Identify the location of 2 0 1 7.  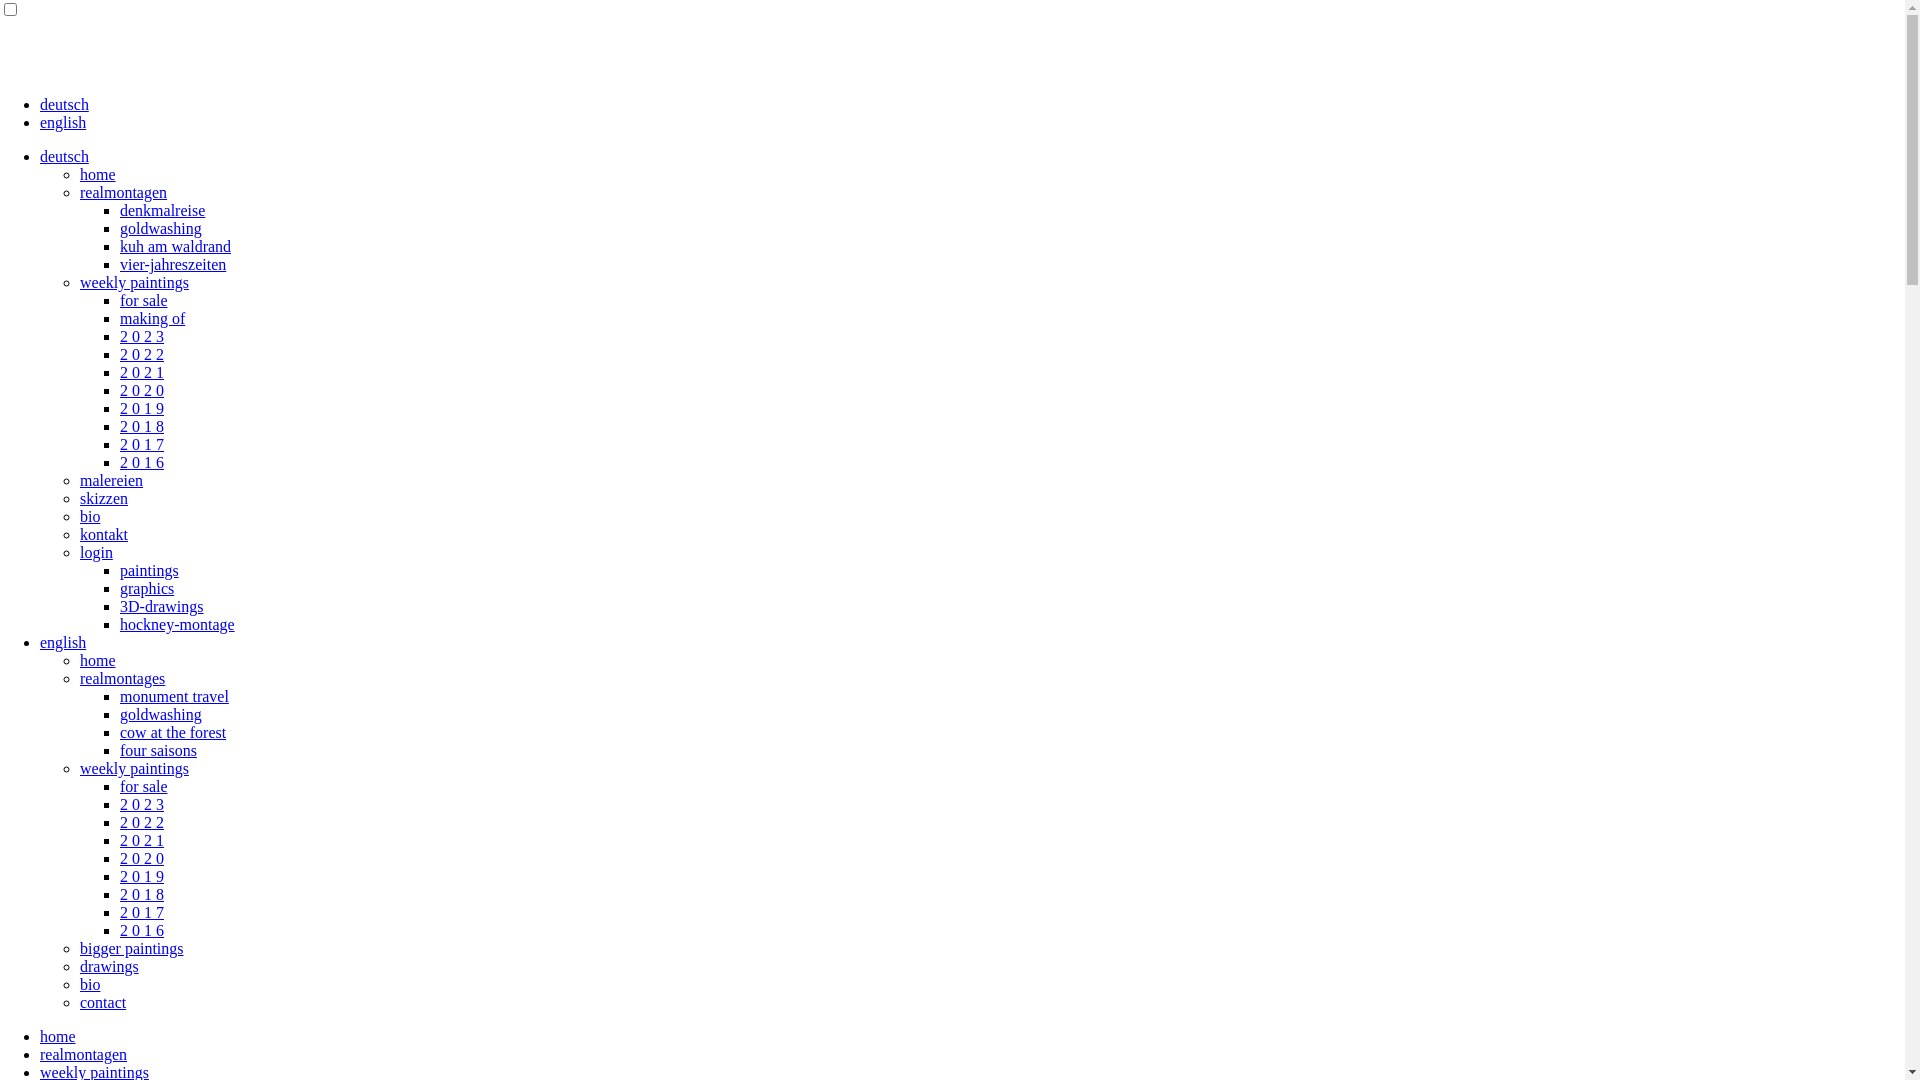
(142, 444).